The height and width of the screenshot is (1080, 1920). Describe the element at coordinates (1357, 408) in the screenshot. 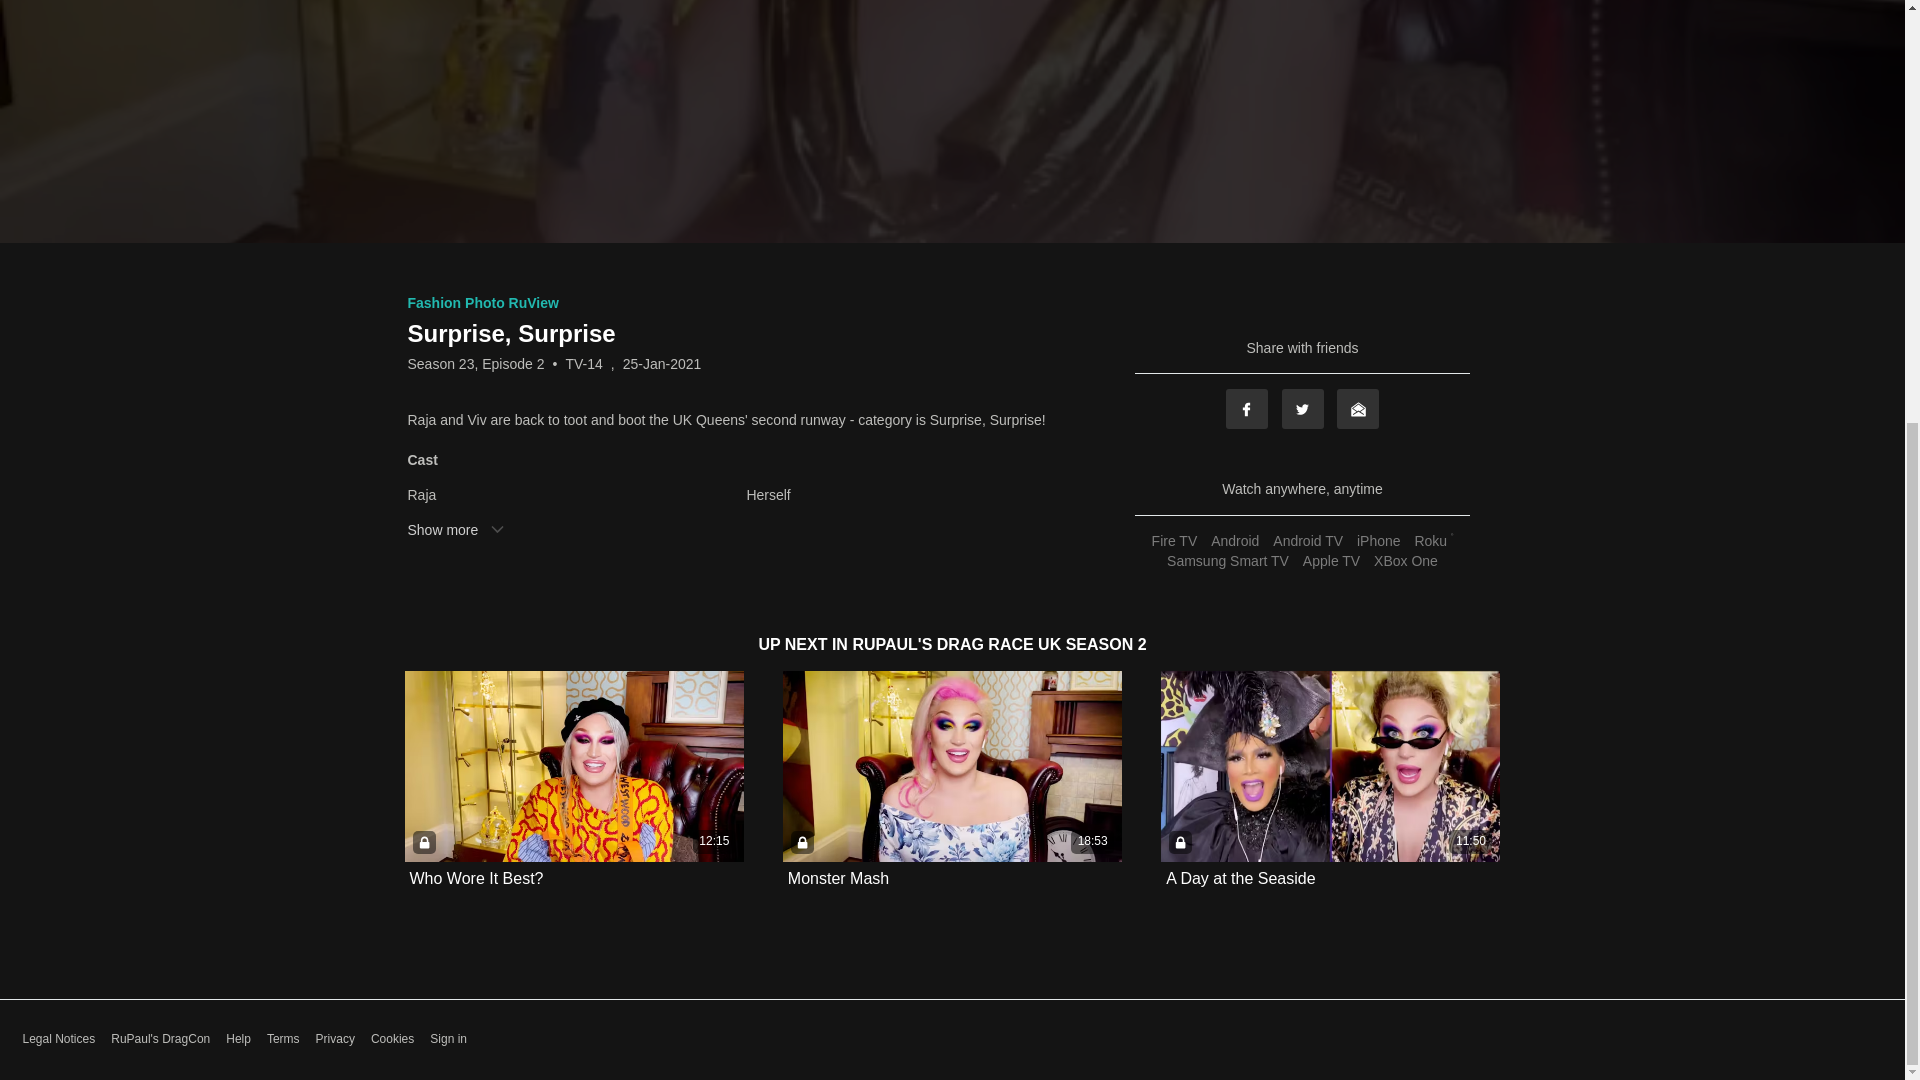

I see `Email` at that location.